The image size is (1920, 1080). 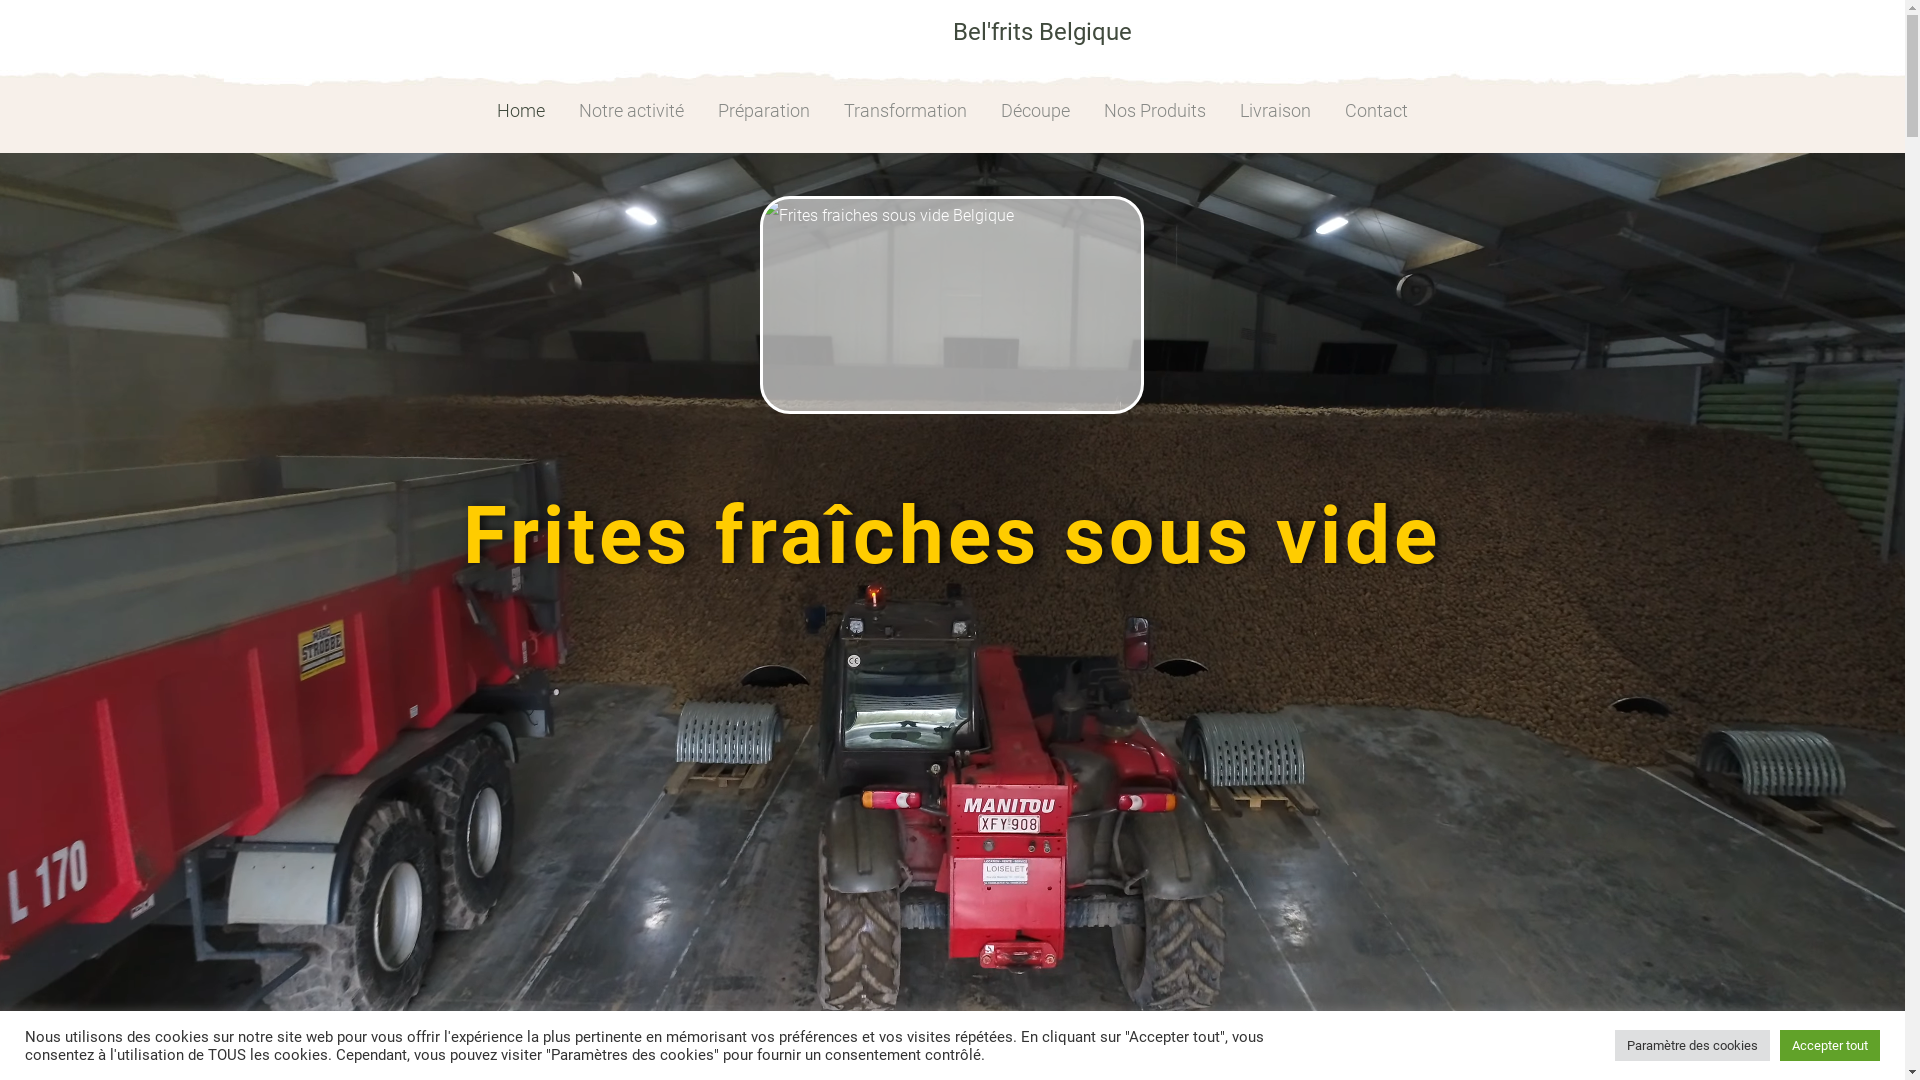 What do you see at coordinates (1155, 111) in the screenshot?
I see `Nos Produits` at bounding box center [1155, 111].